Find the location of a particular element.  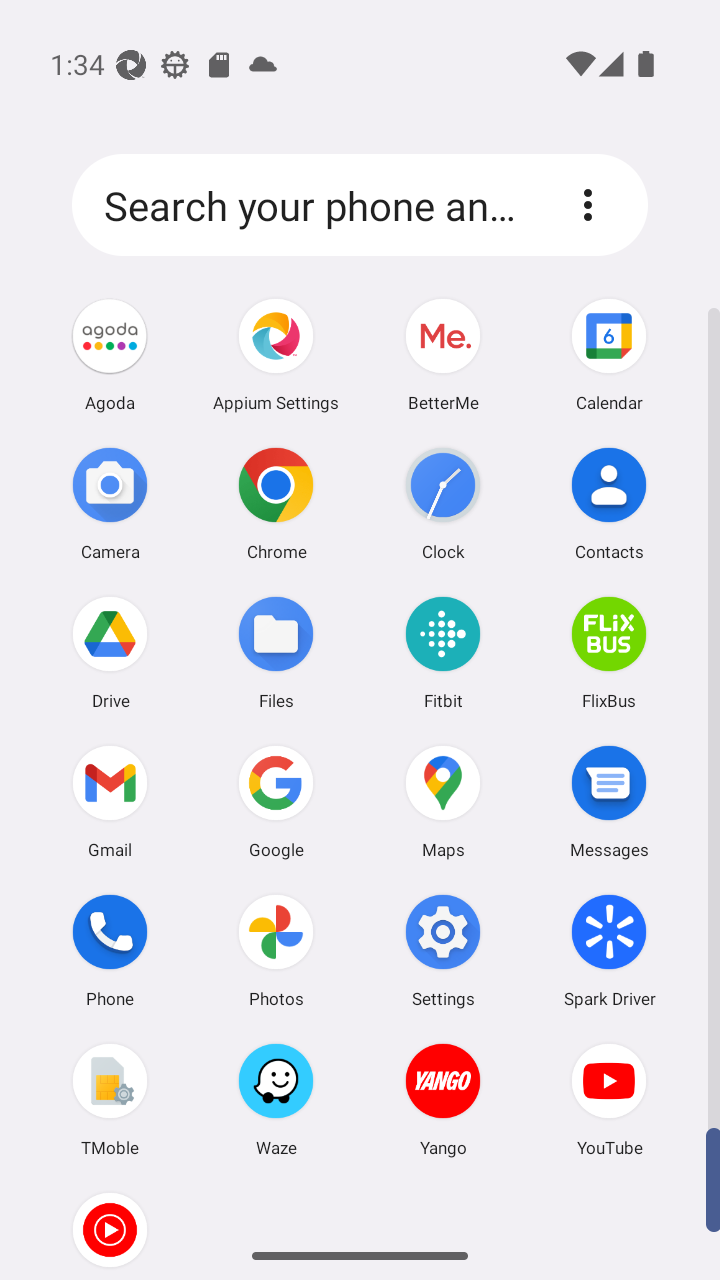

Clock is located at coordinates (443, 503).